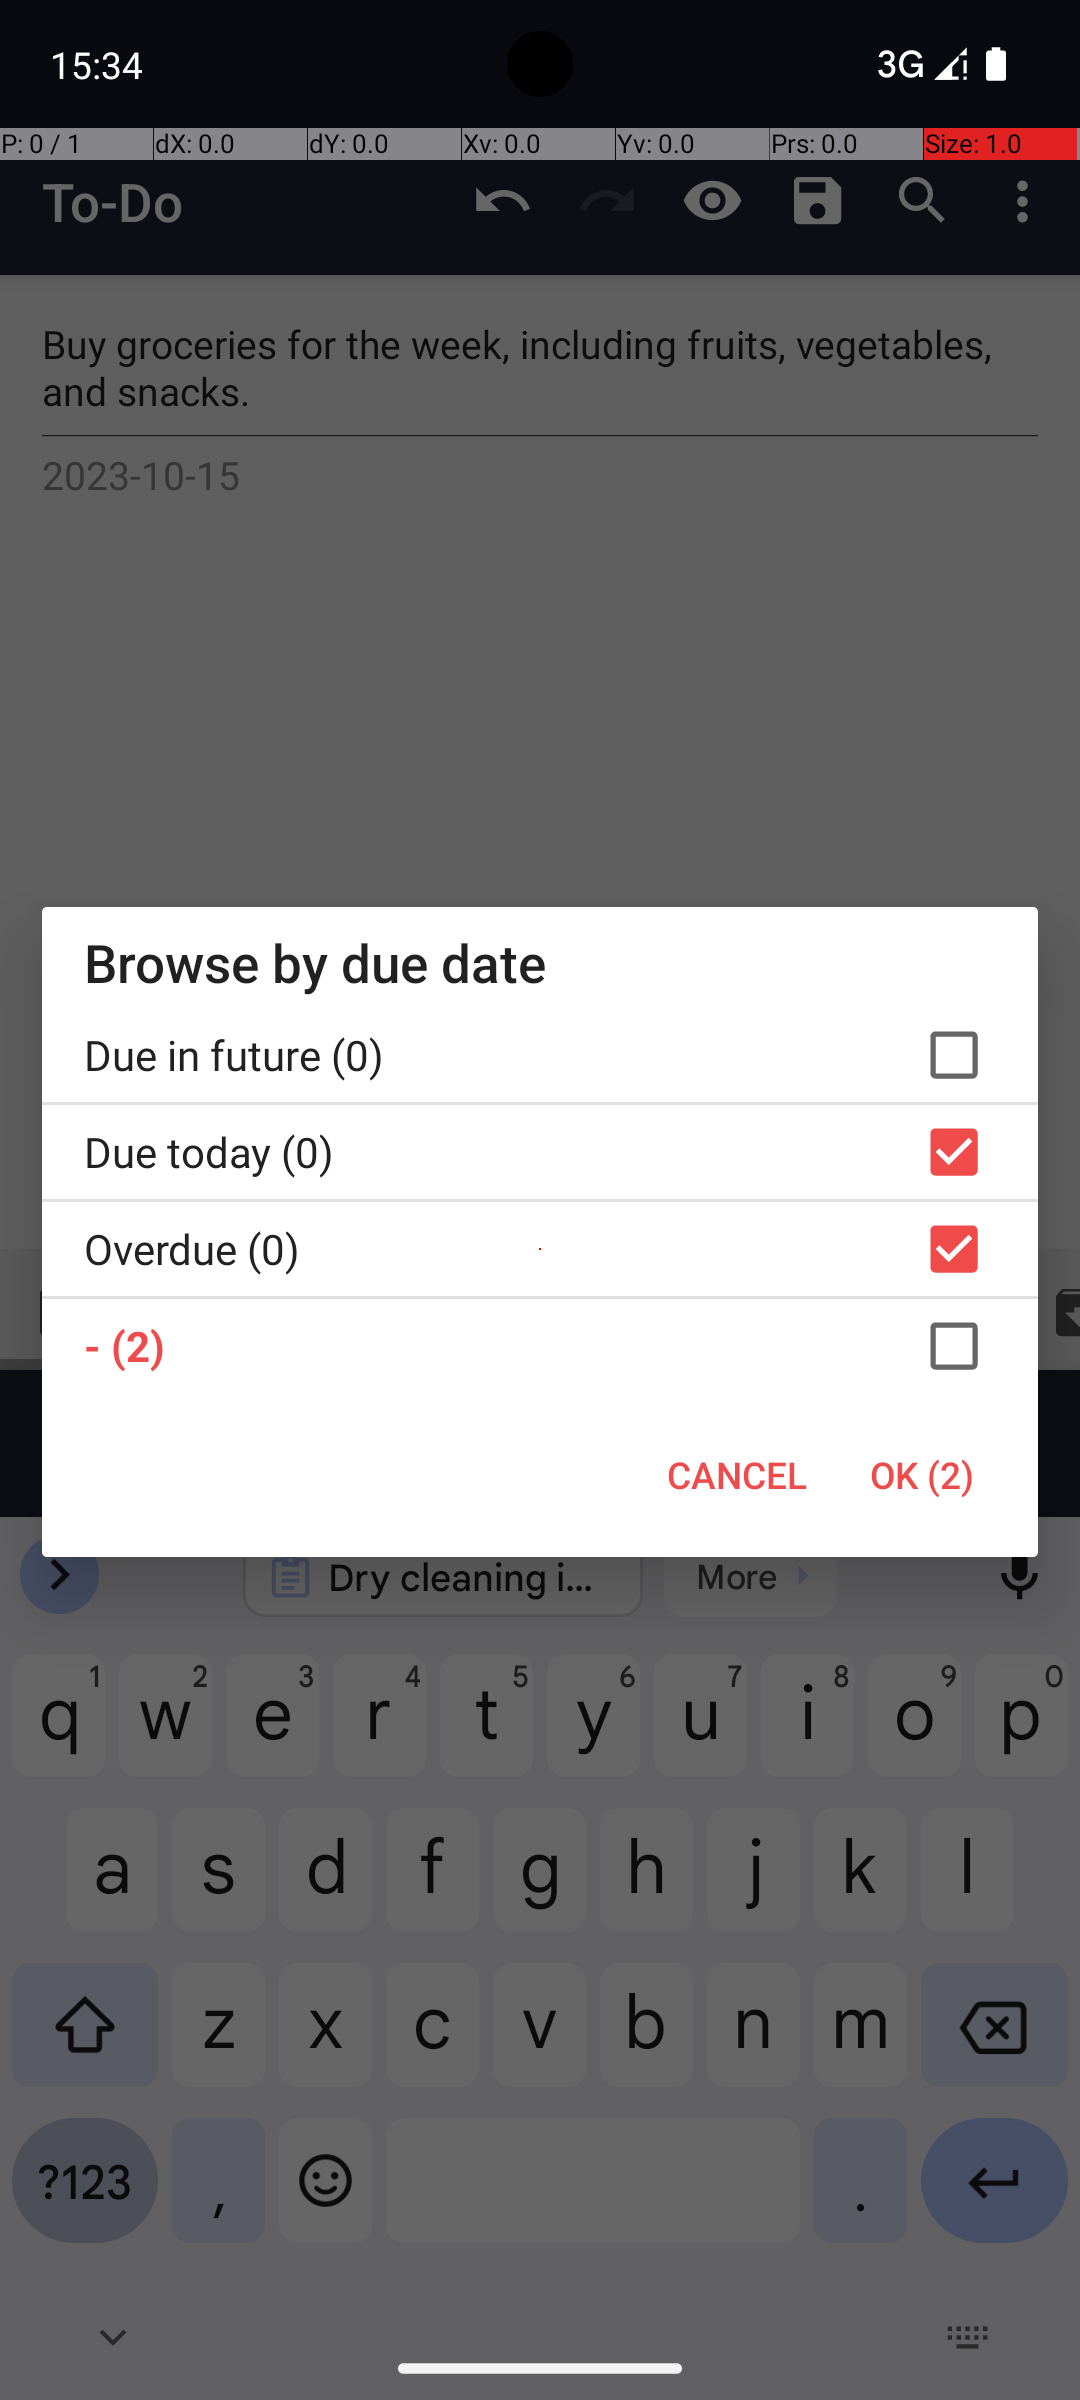  What do you see at coordinates (540, 1152) in the screenshot?
I see `Due today (0)` at bounding box center [540, 1152].